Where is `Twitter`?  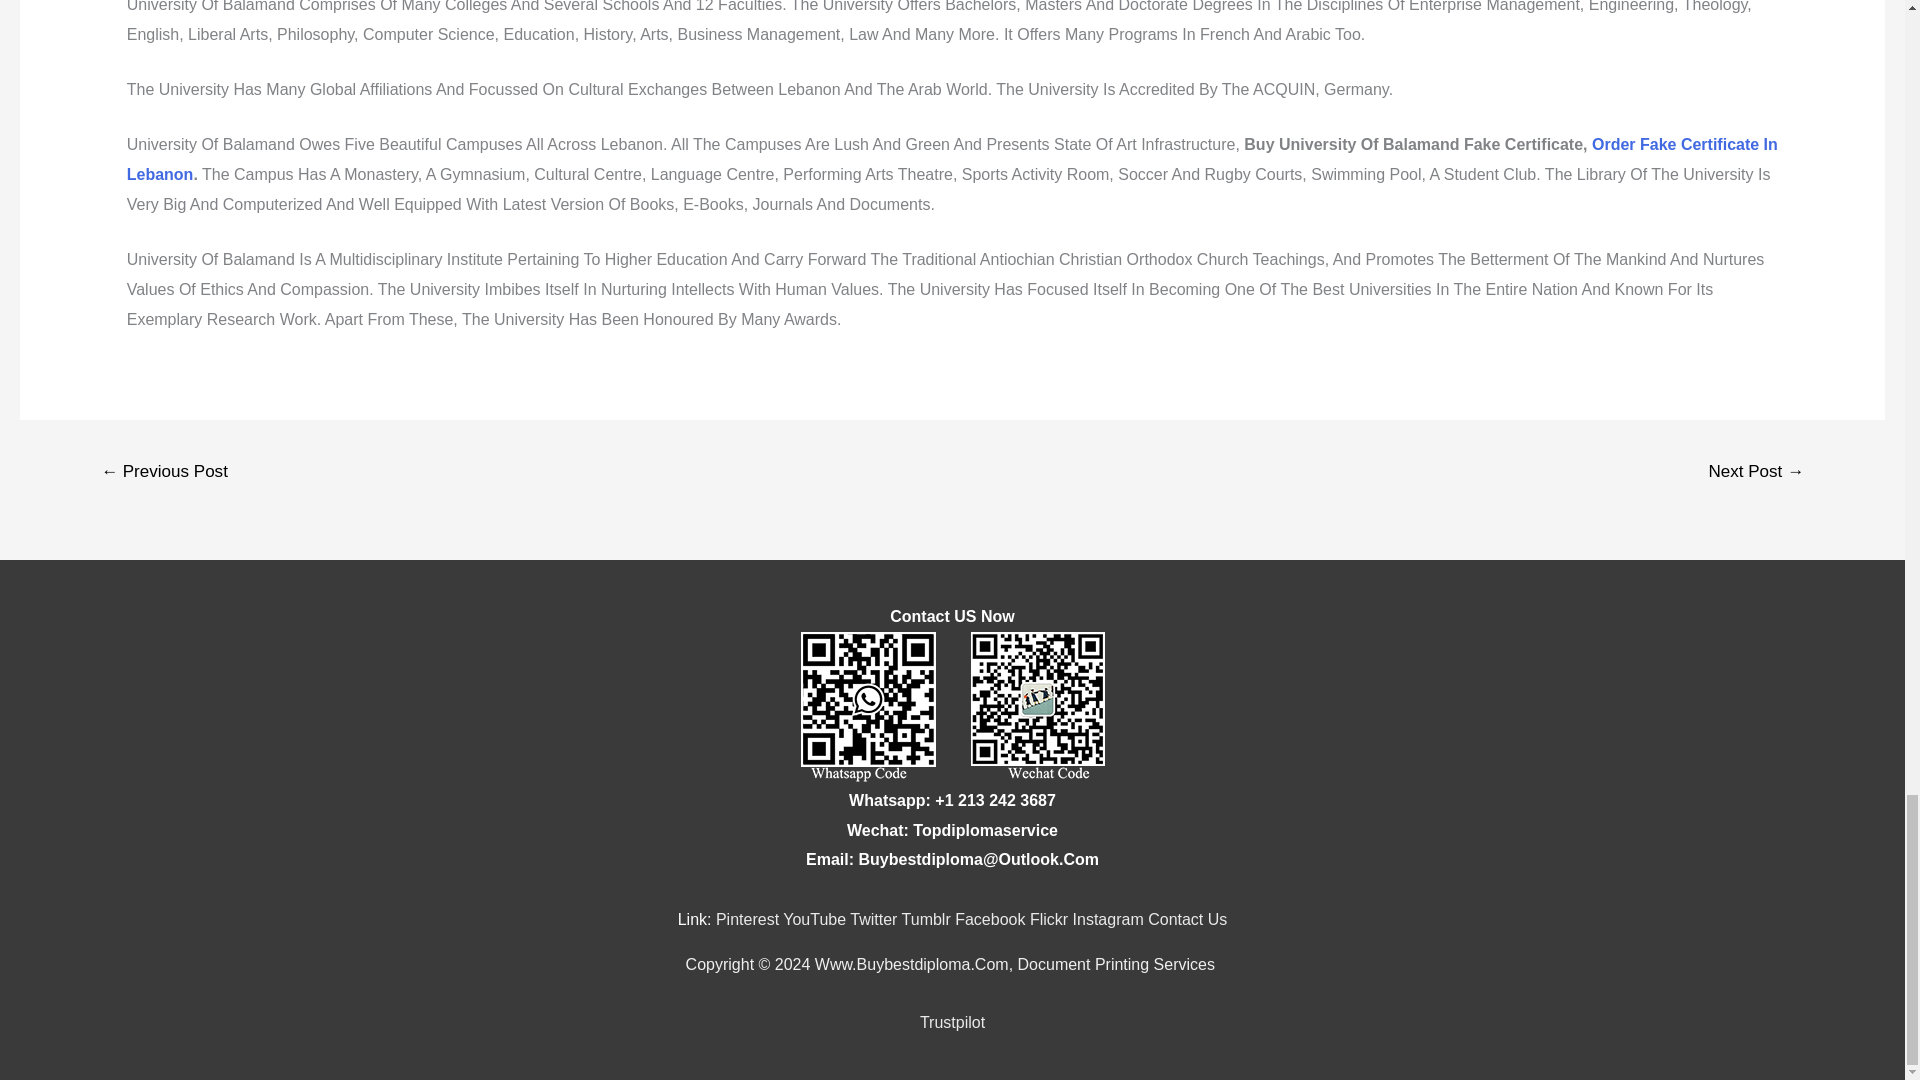 Twitter is located at coordinates (873, 919).